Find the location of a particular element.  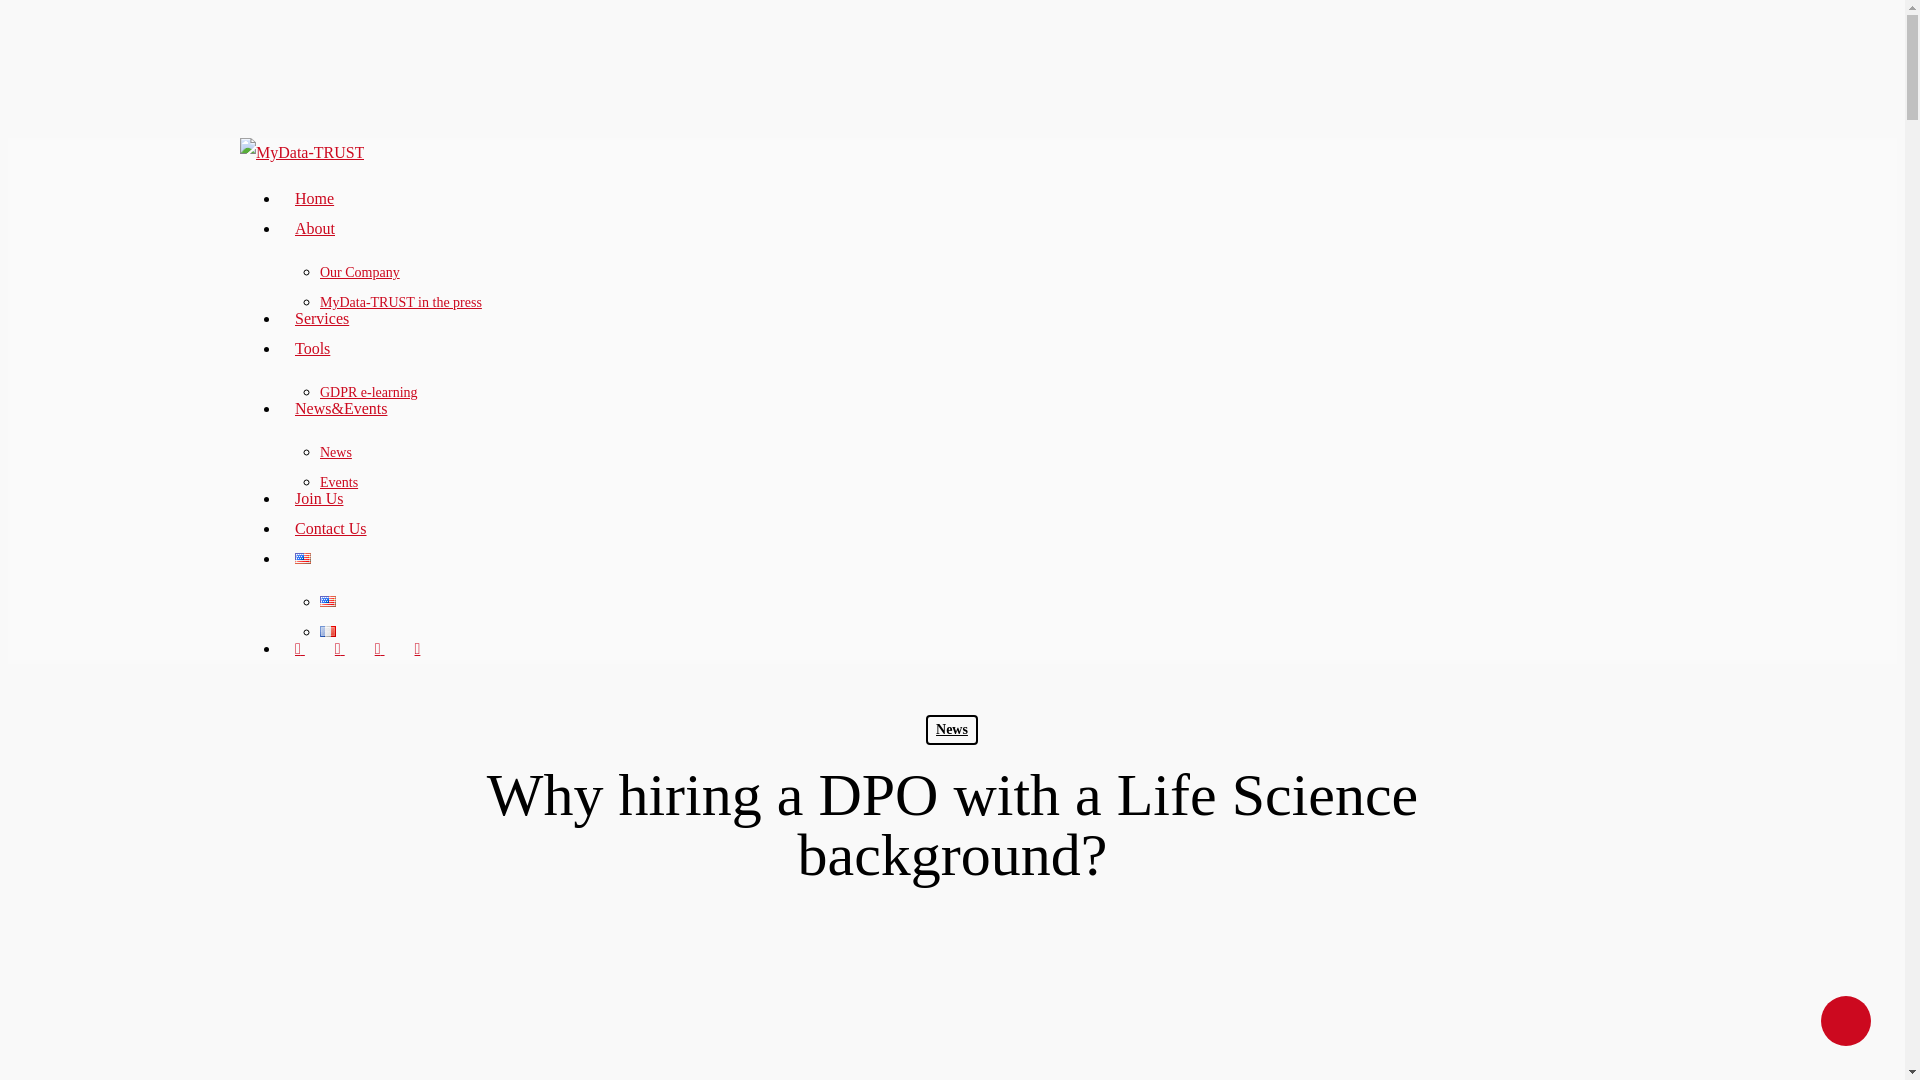

Home is located at coordinates (314, 198).